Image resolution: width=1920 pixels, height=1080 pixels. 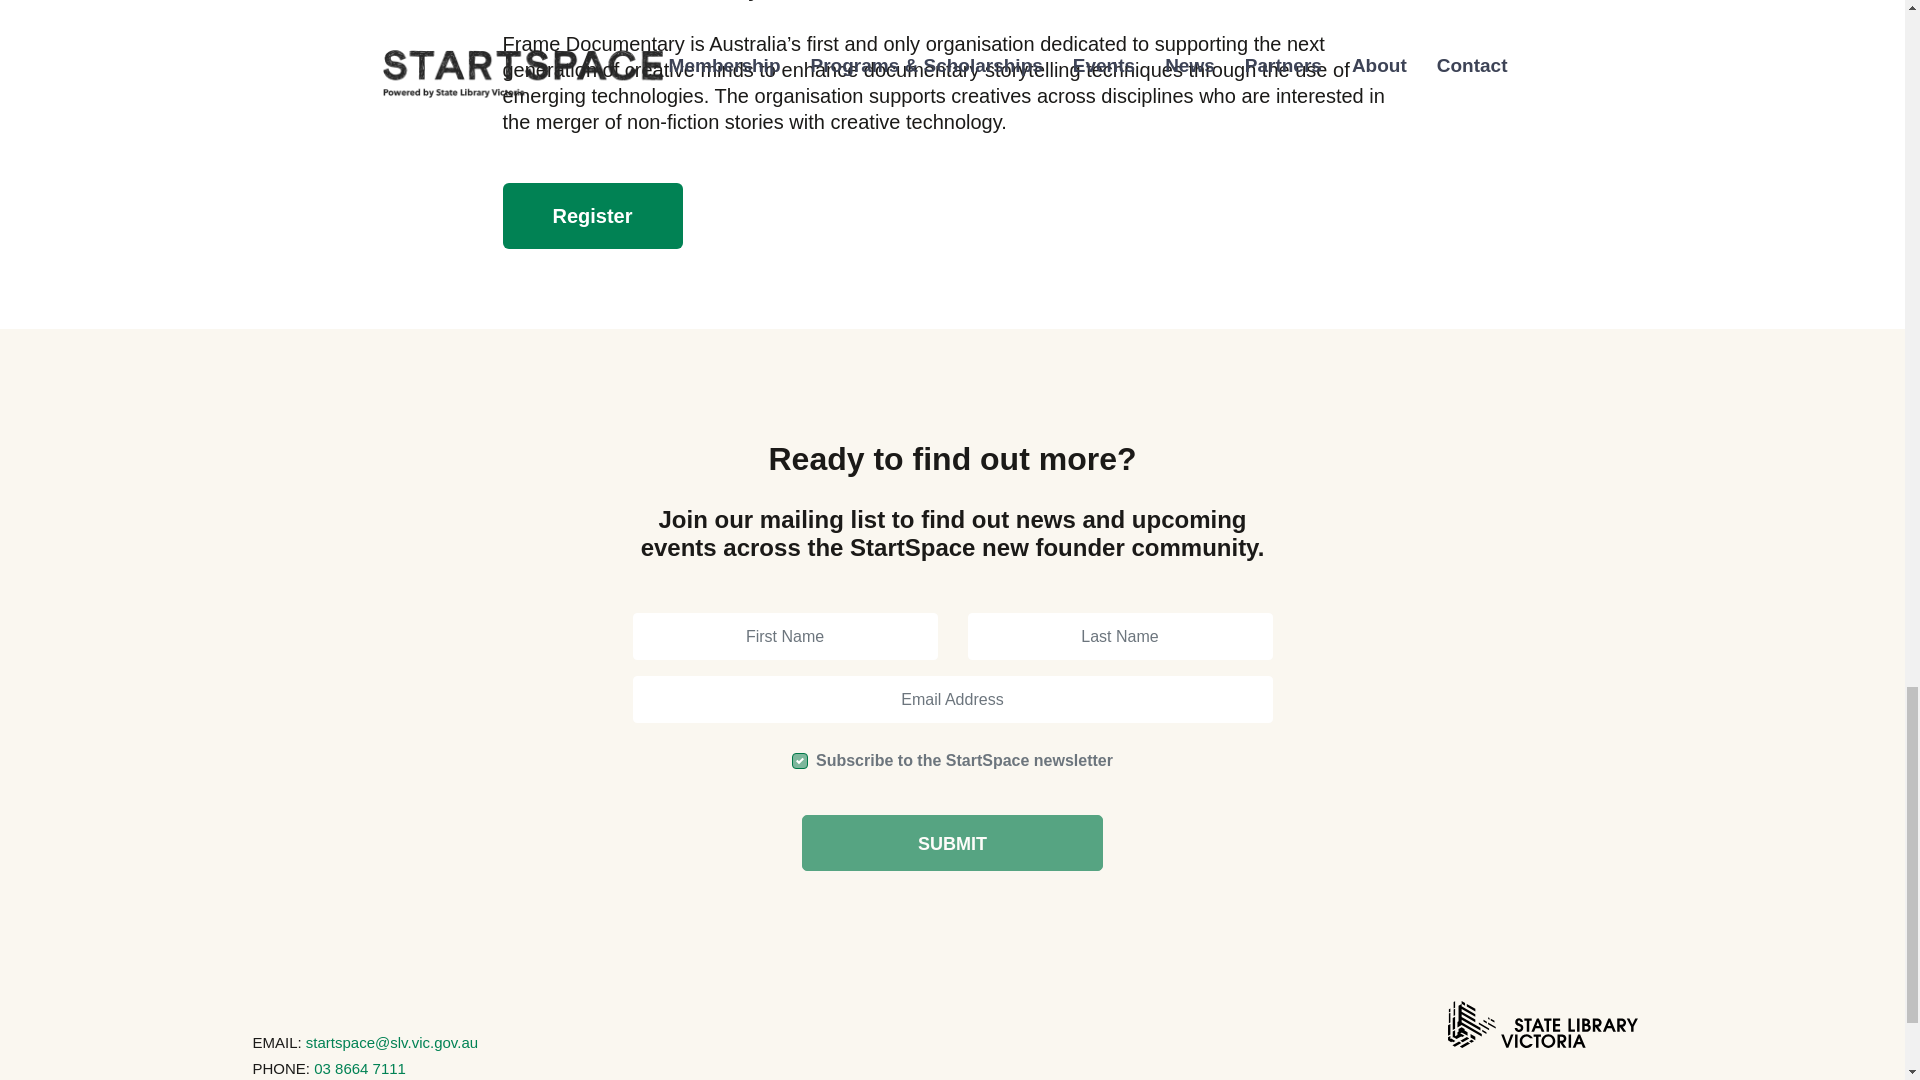 I want to click on 03 8664 7111, so click(x=360, y=1068).